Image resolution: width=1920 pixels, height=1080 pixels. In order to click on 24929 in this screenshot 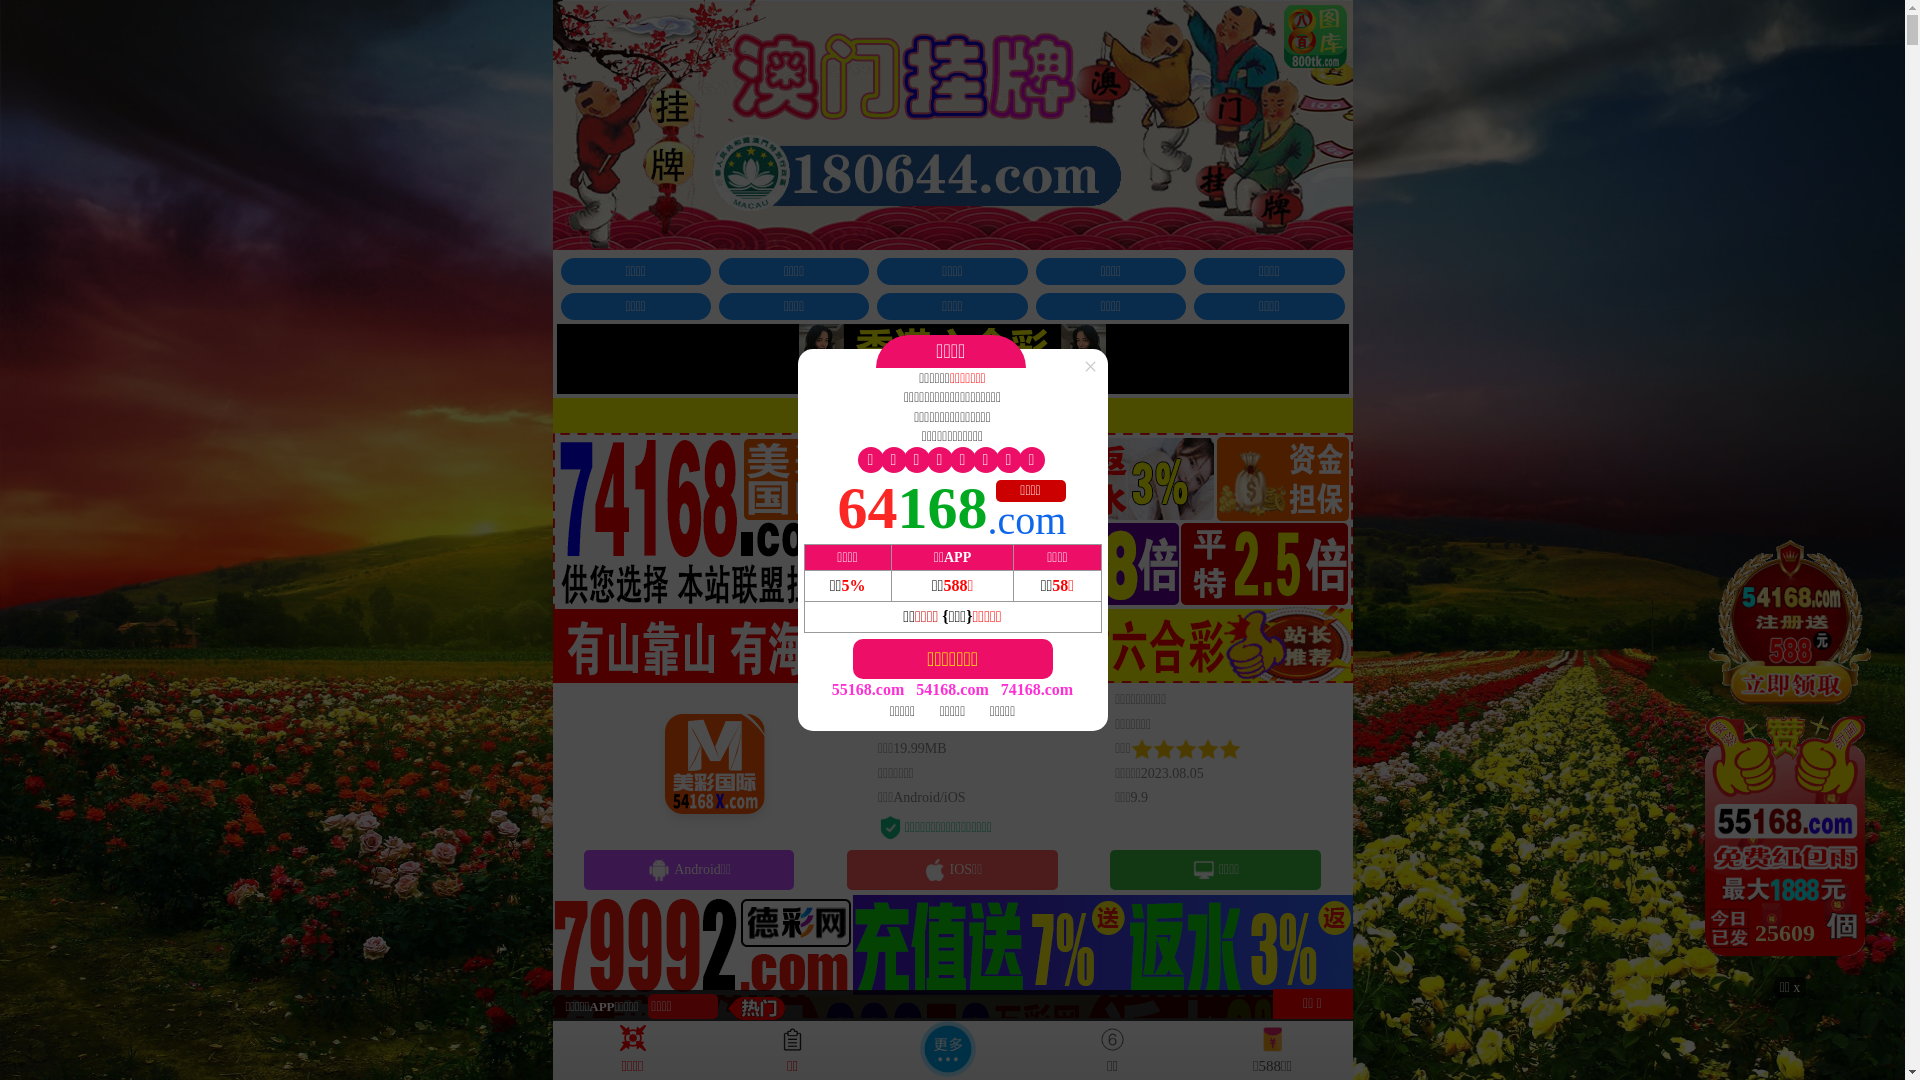, I will do `click(1790, 756)`.